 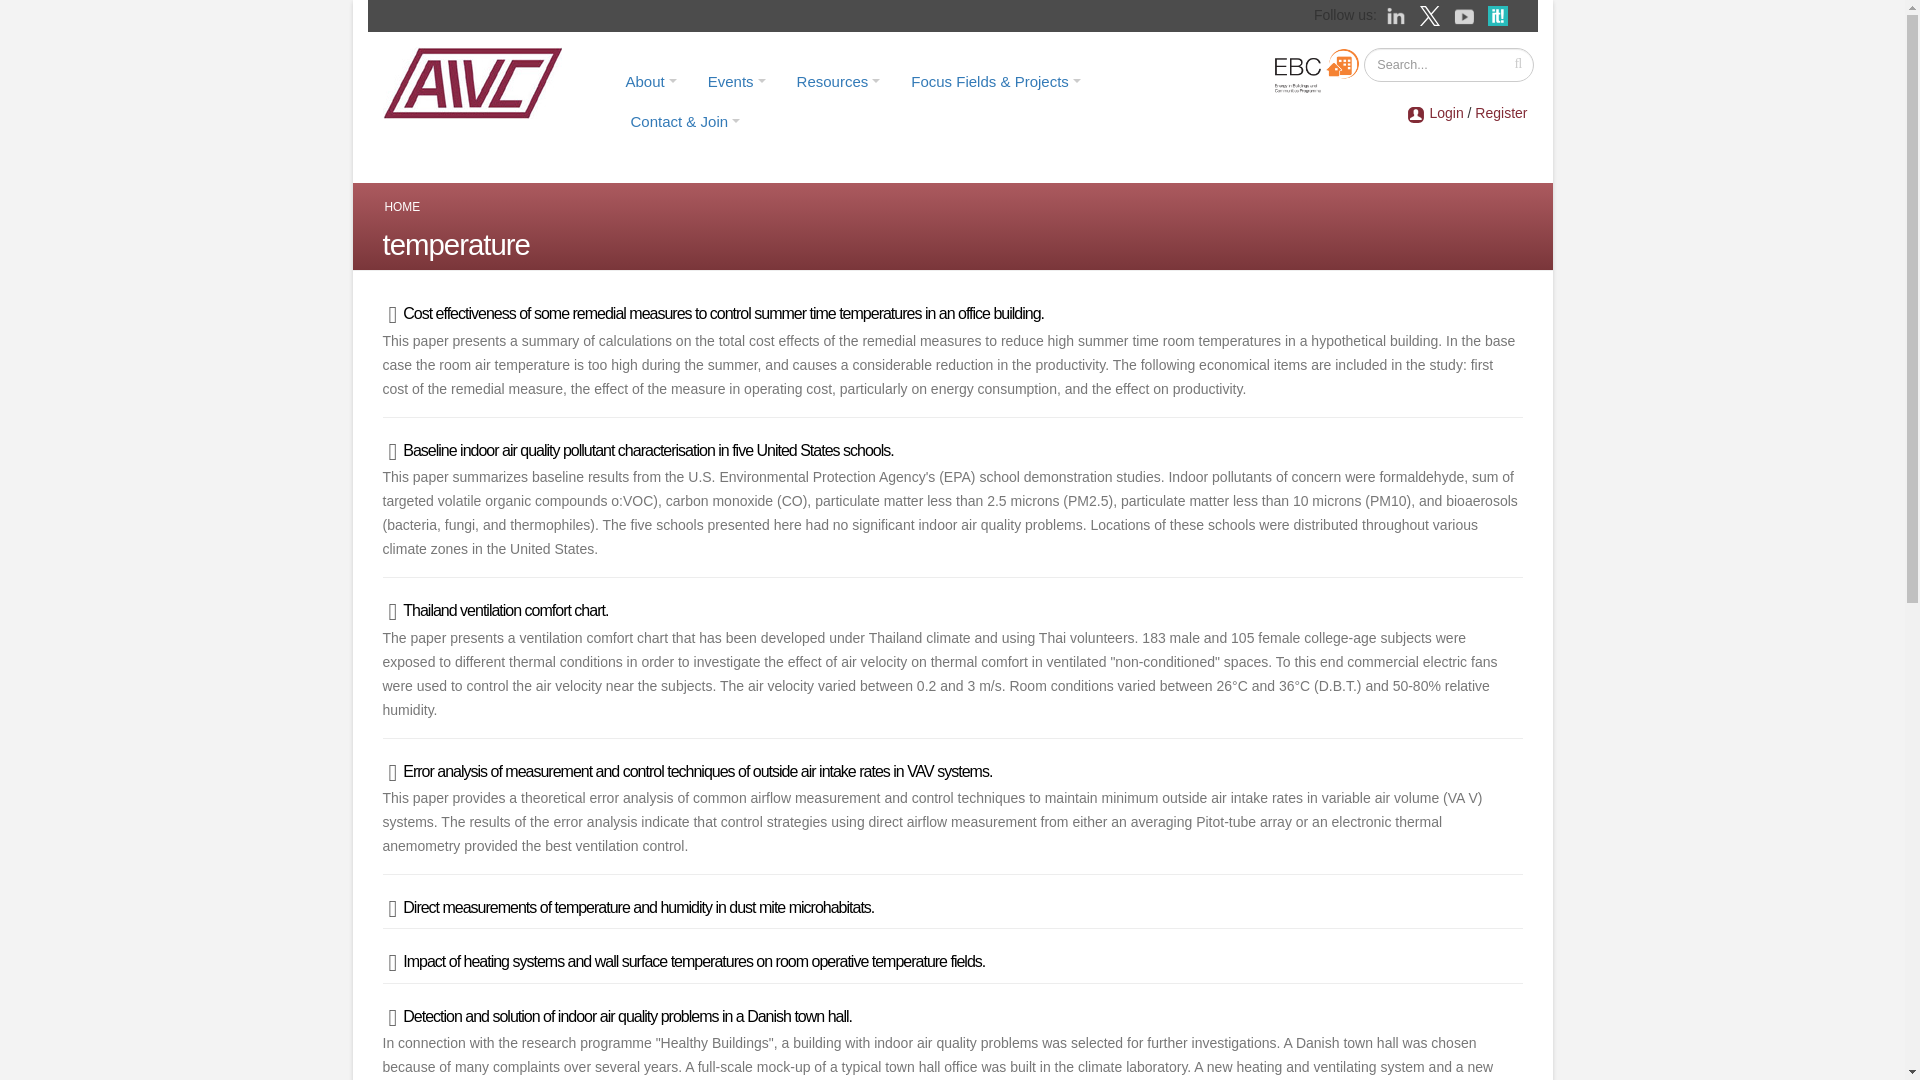 What do you see at coordinates (1398, 14) in the screenshot?
I see `Go to AIVC LinkedIn page` at bounding box center [1398, 14].